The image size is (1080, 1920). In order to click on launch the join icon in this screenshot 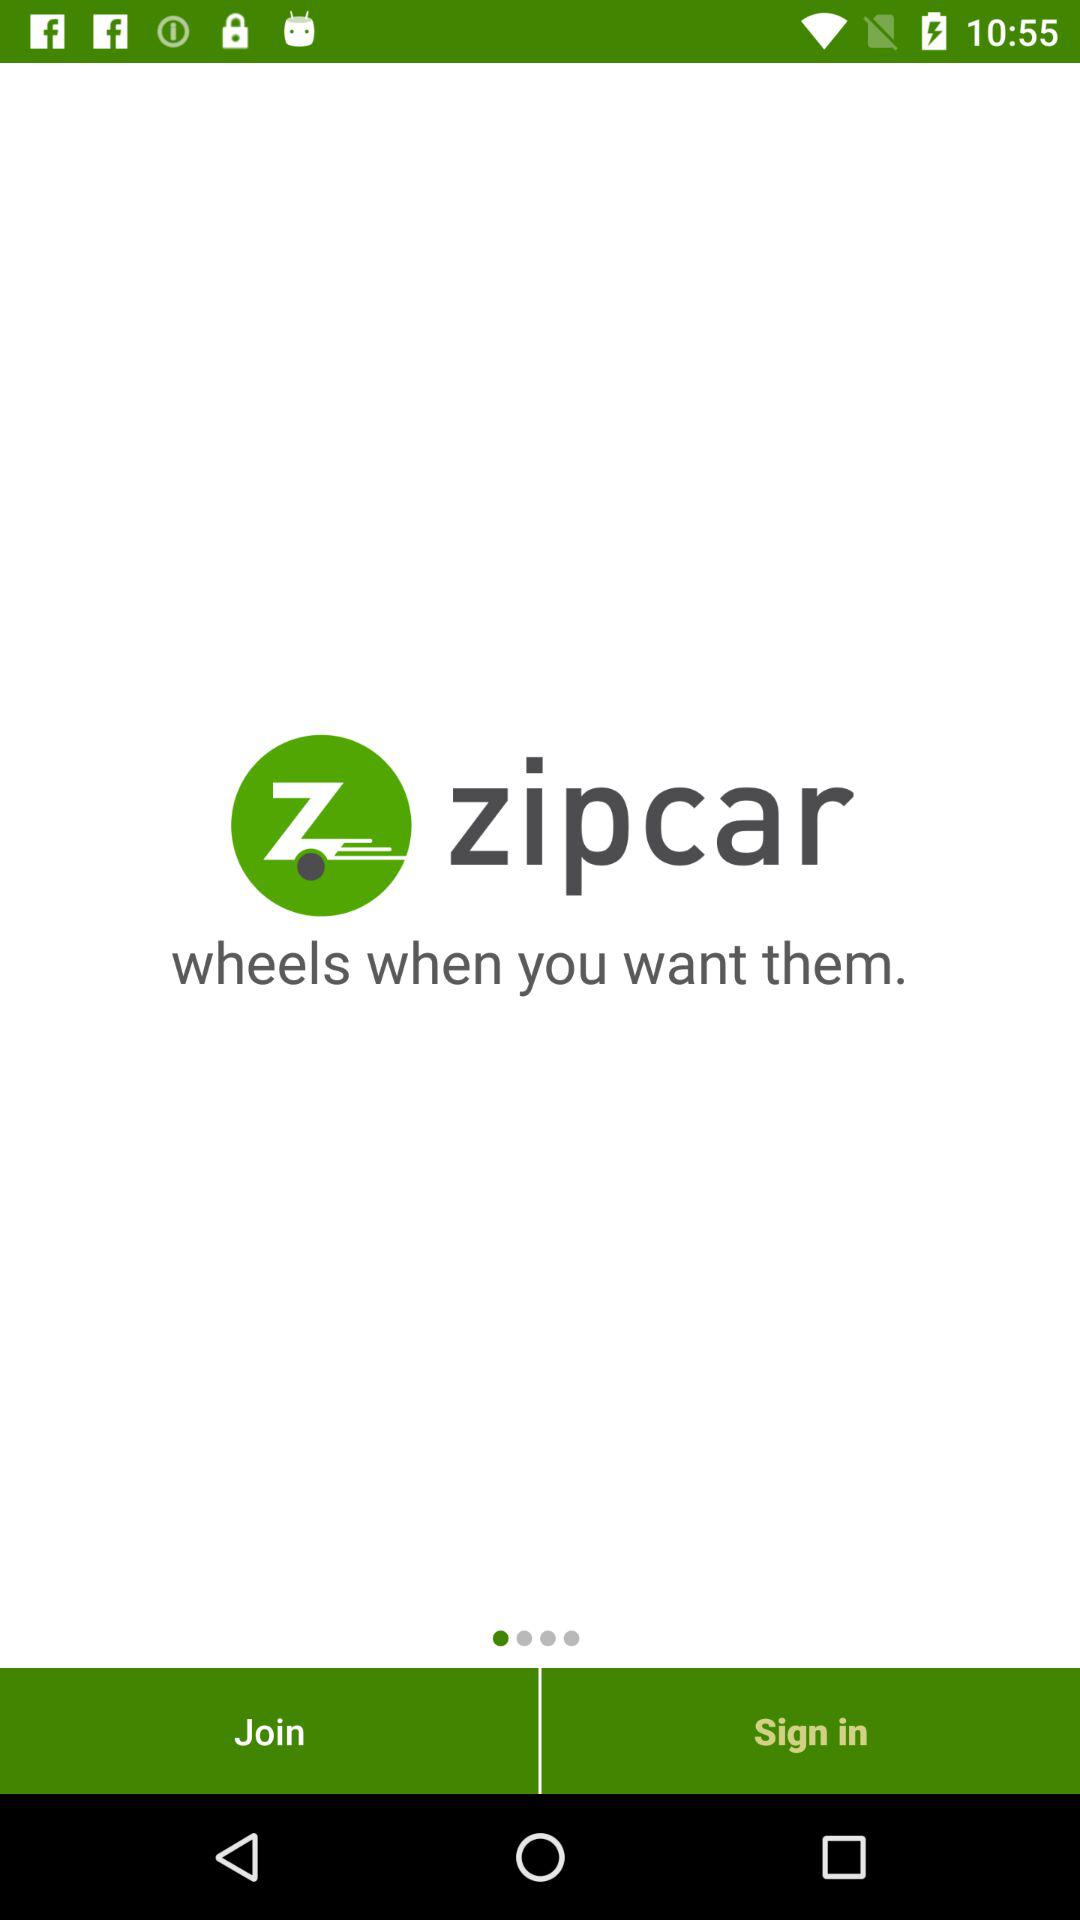, I will do `click(269, 1730)`.